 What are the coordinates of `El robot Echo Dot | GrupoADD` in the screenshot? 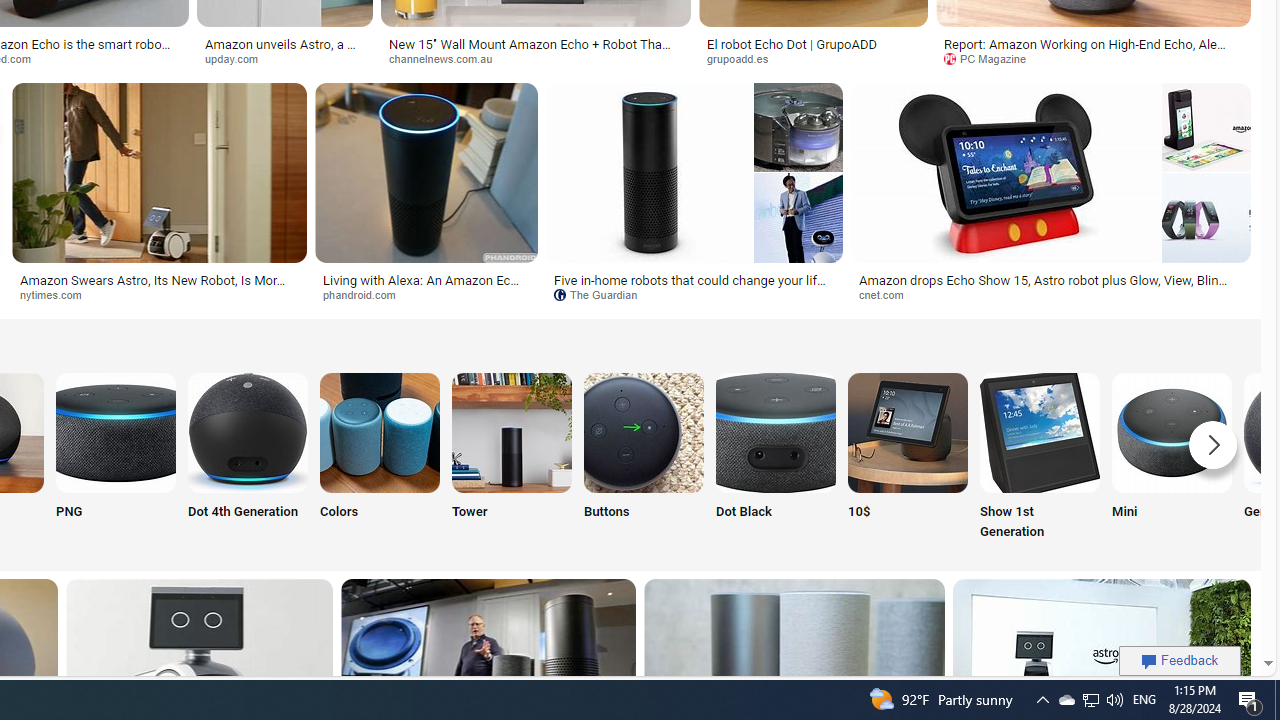 It's located at (791, 44).